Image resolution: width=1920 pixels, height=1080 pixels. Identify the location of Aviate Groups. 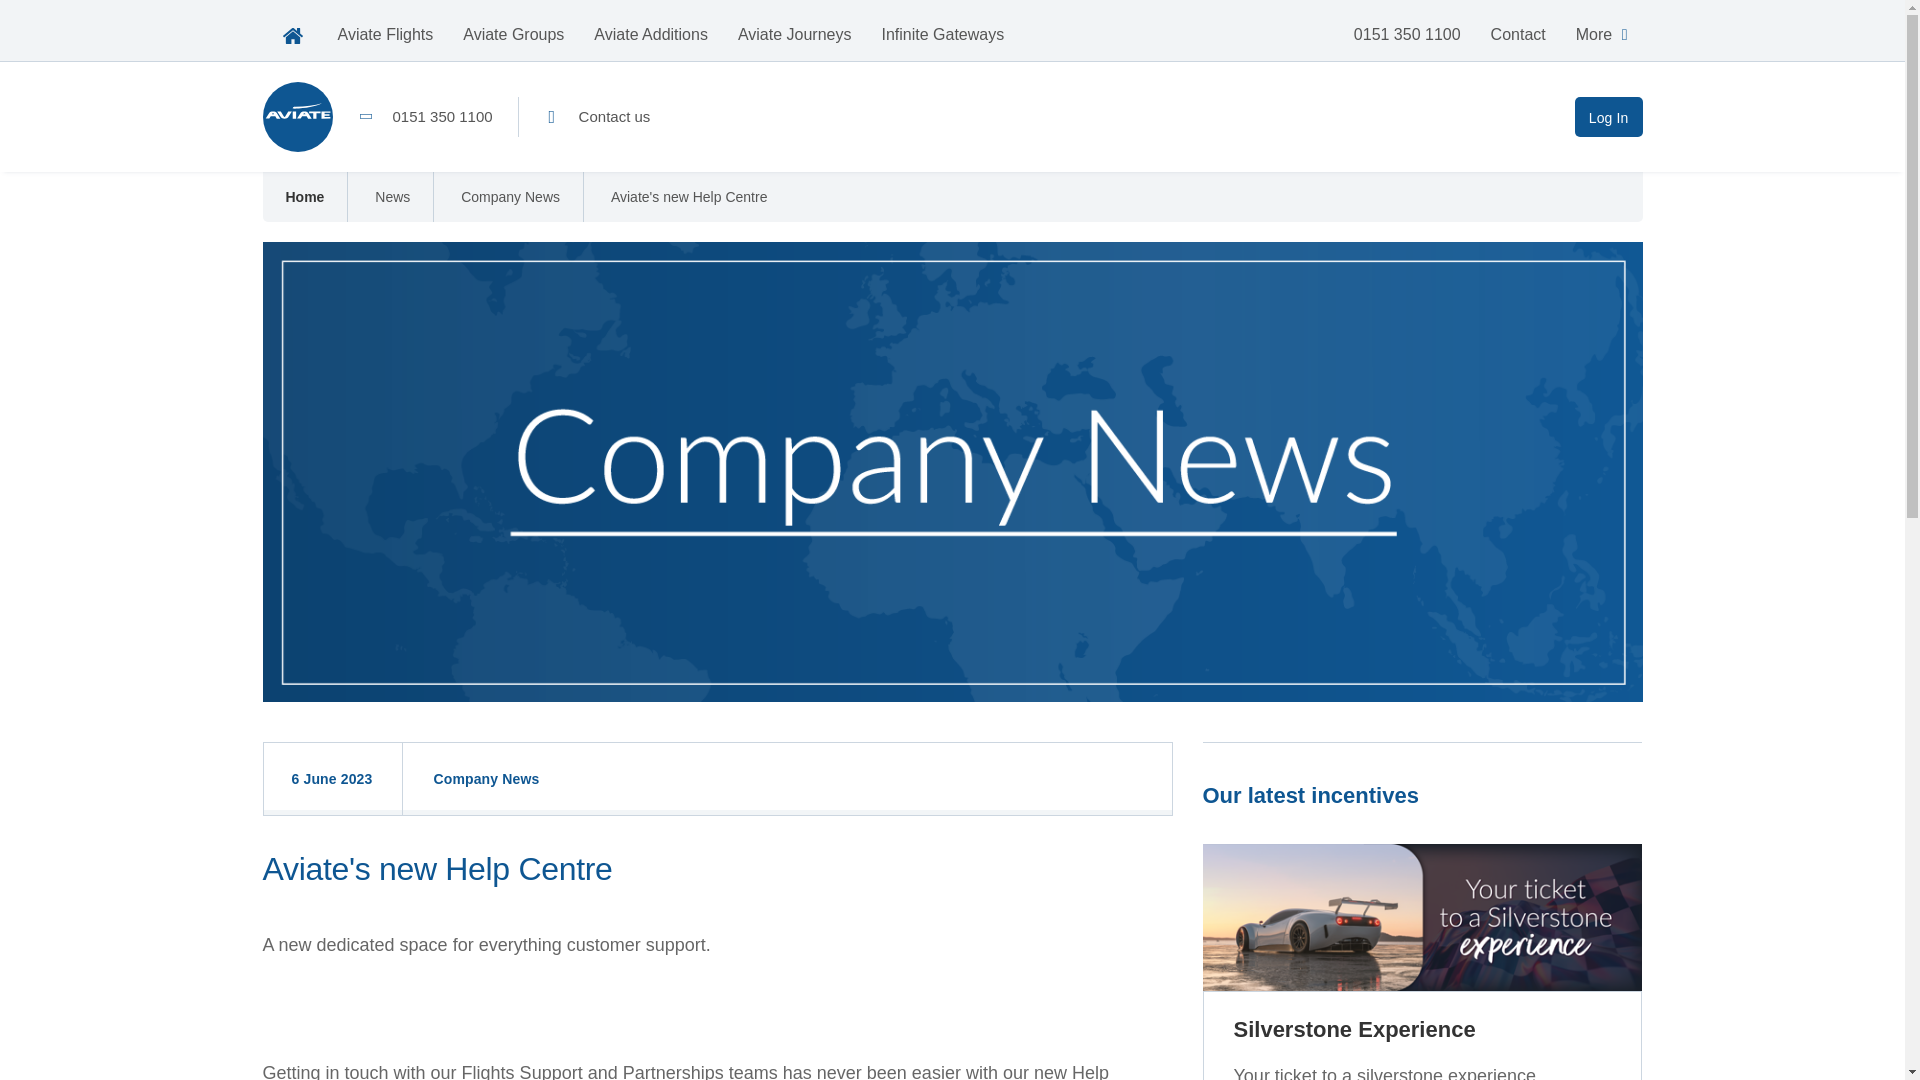
(513, 34).